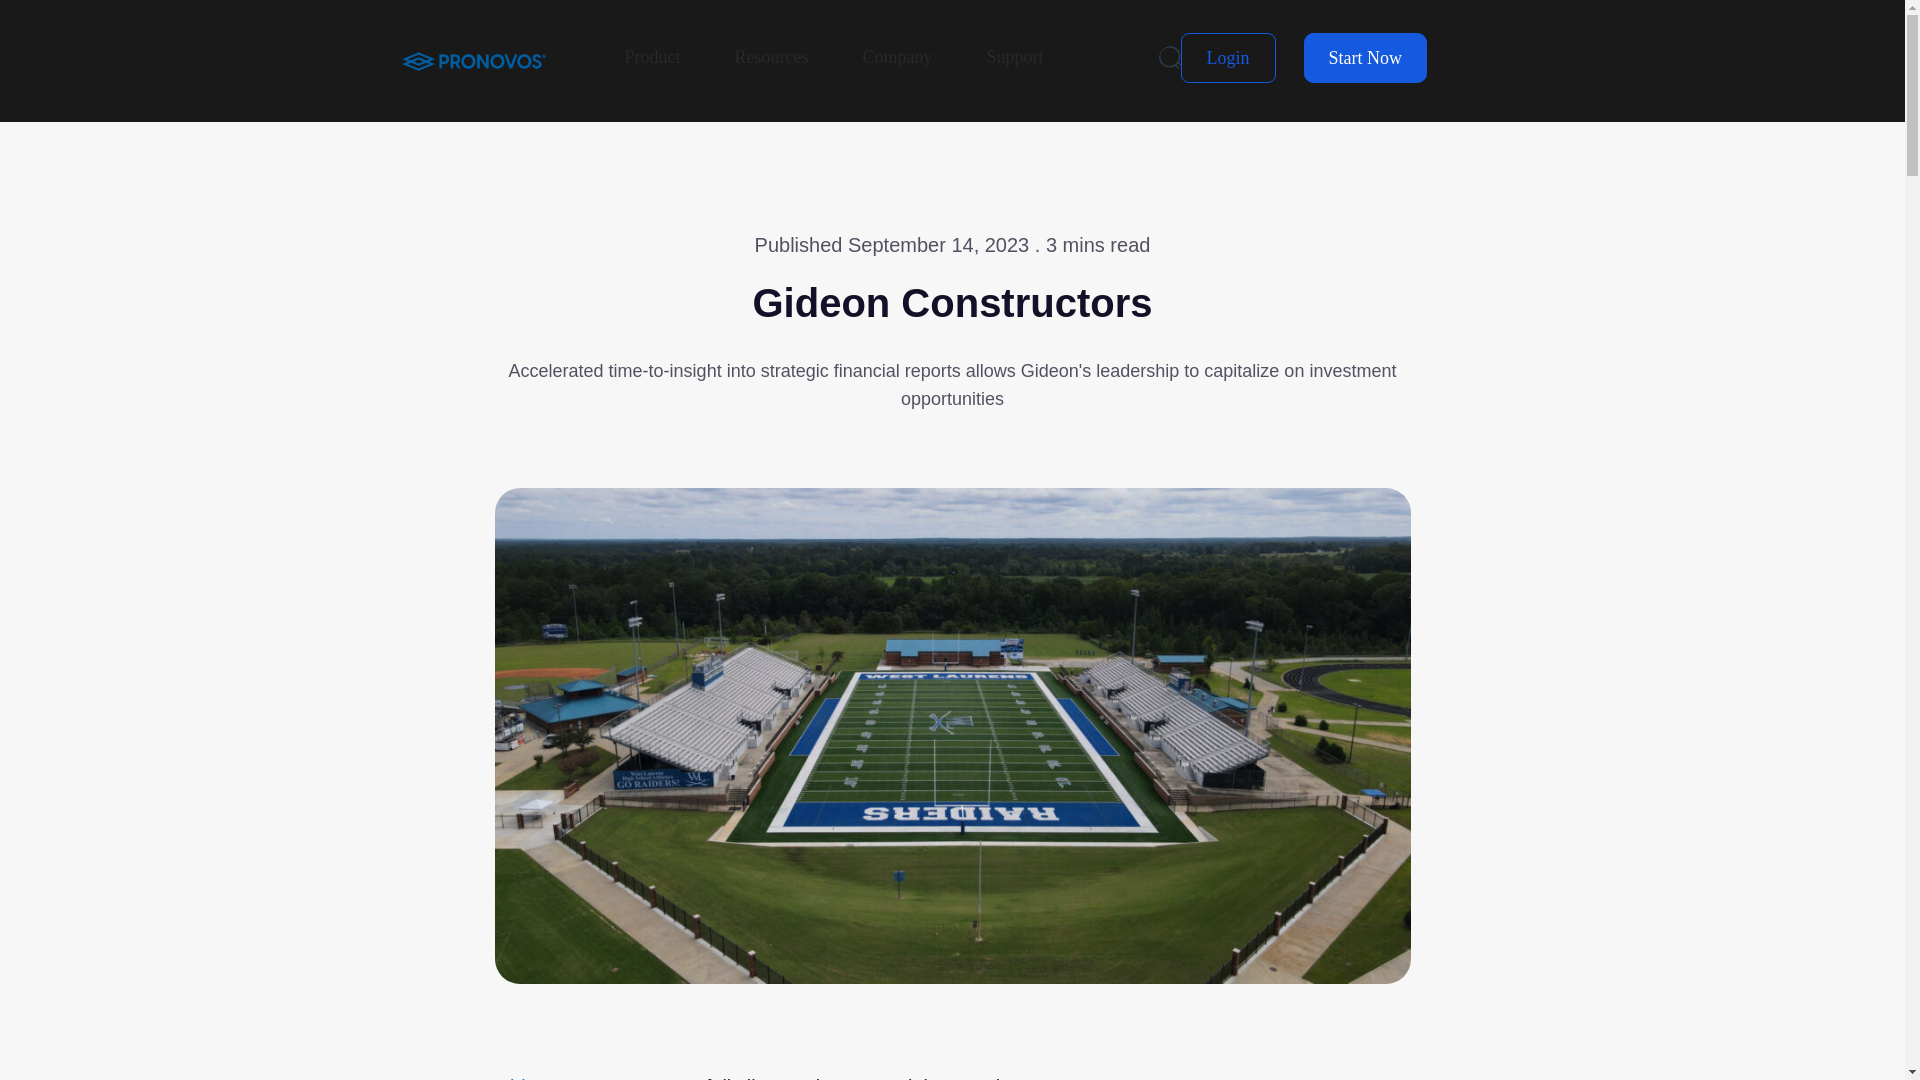 This screenshot has width=1920, height=1080. What do you see at coordinates (770, 58) in the screenshot?
I see `Resources` at bounding box center [770, 58].